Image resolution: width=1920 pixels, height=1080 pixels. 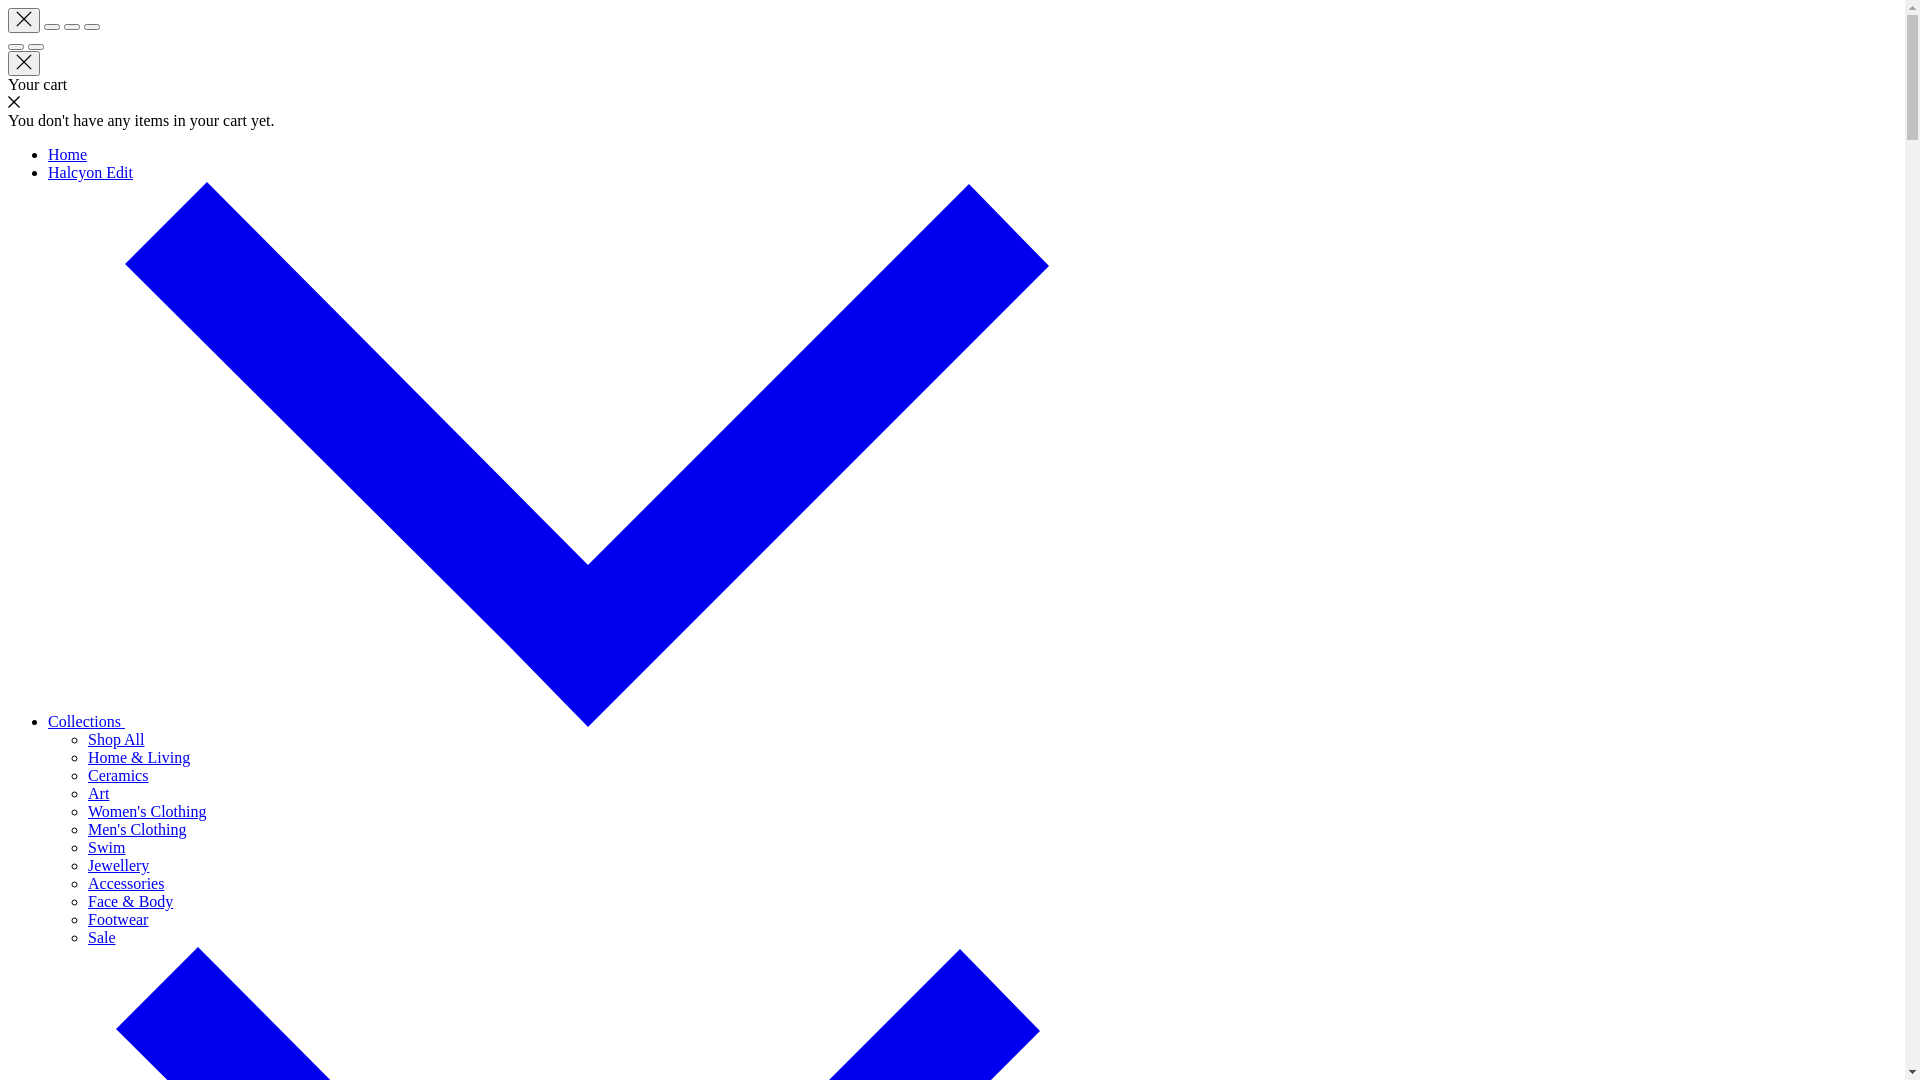 What do you see at coordinates (126, 884) in the screenshot?
I see `Accessories` at bounding box center [126, 884].